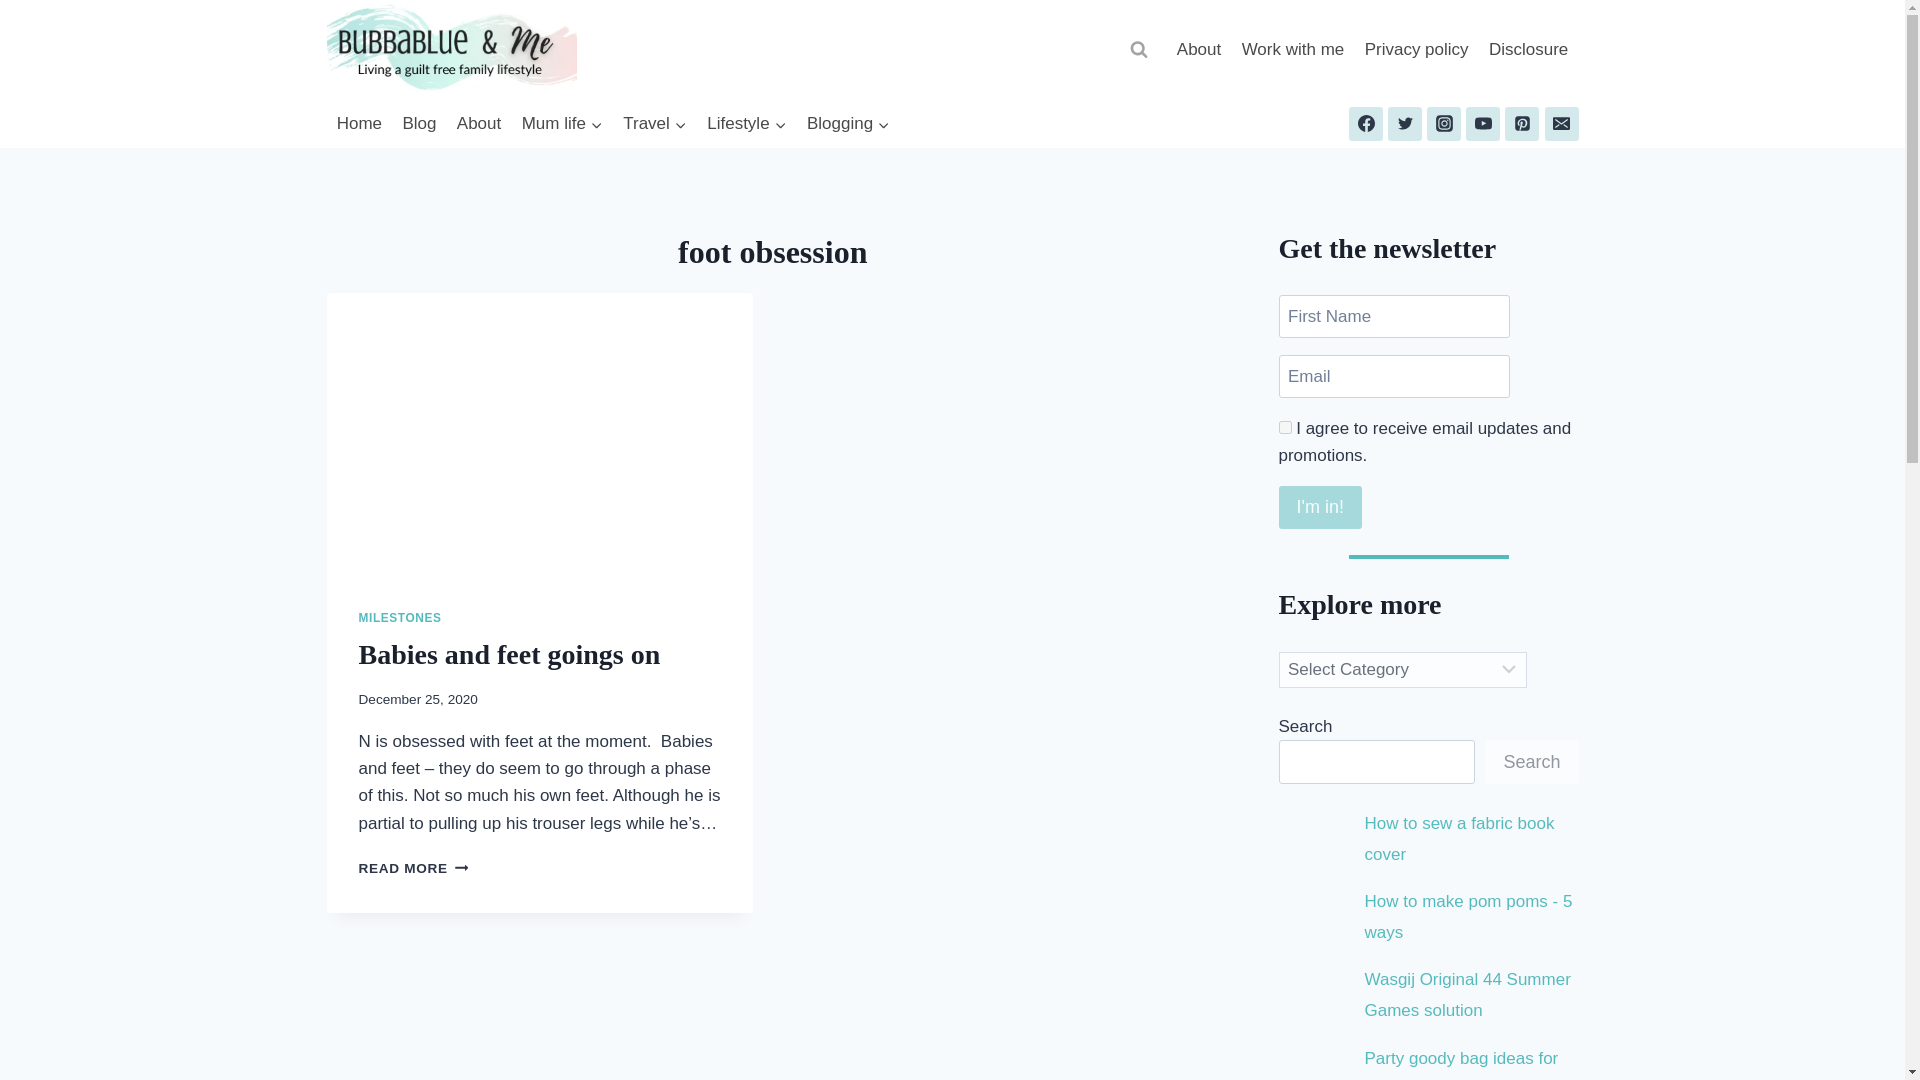  What do you see at coordinates (654, 124) in the screenshot?
I see `Travel` at bounding box center [654, 124].